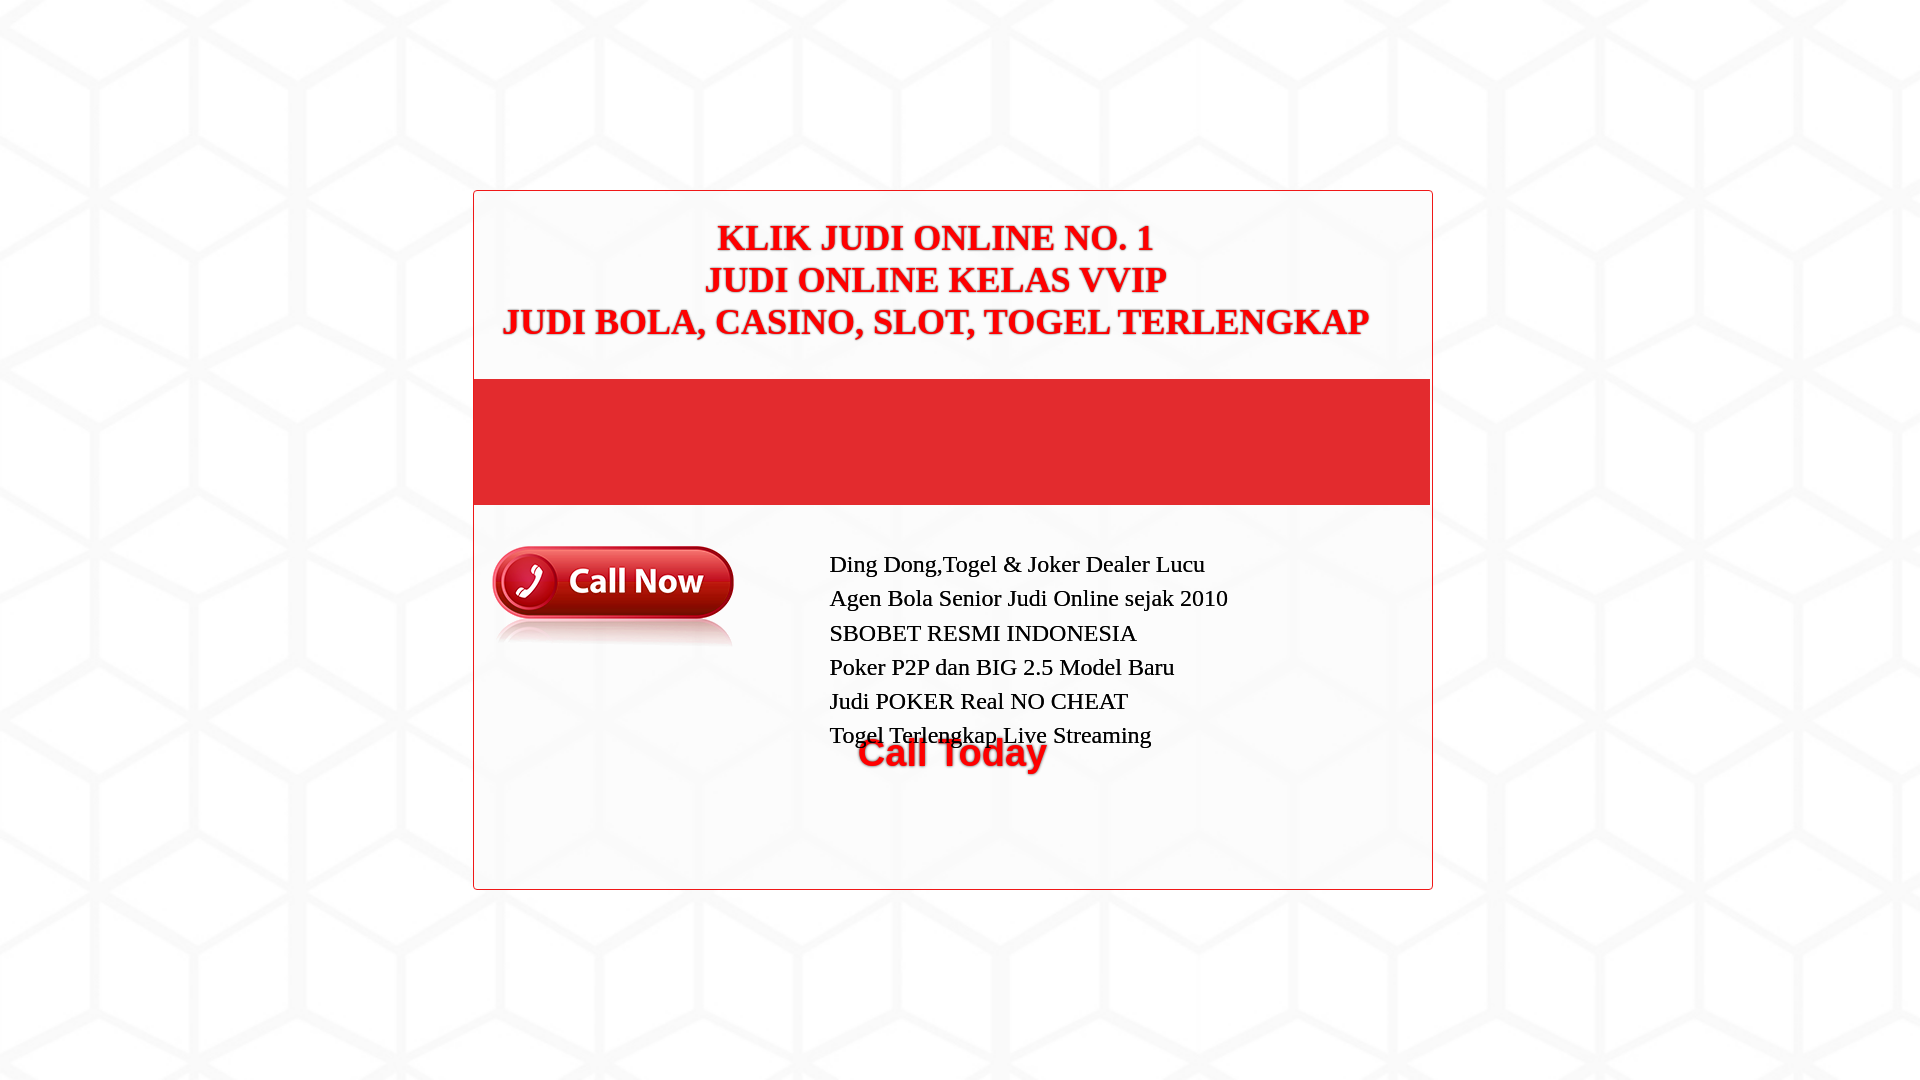 This screenshot has height=1080, width=1920. Describe the element at coordinates (1288, 808) in the screenshot. I see `RSS` at that location.